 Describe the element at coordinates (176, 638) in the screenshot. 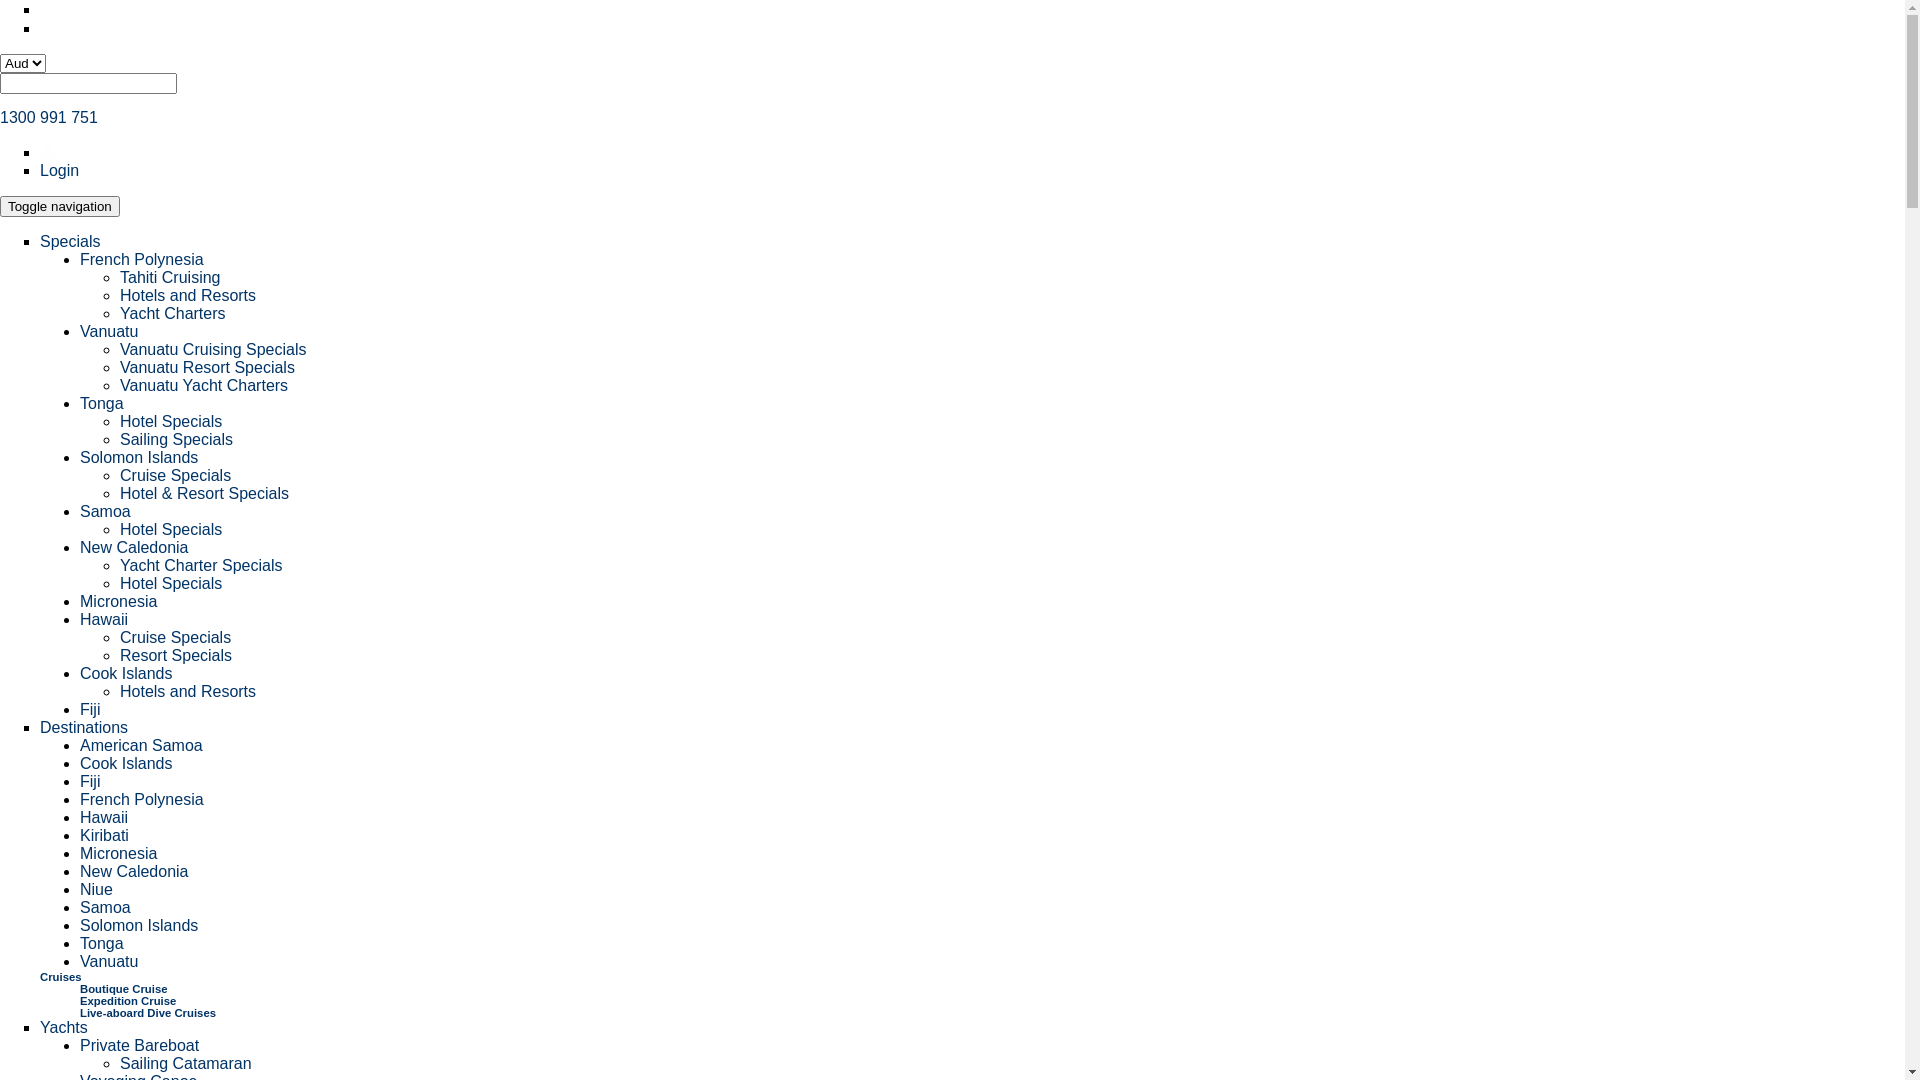

I see `Cruise Specials` at that location.